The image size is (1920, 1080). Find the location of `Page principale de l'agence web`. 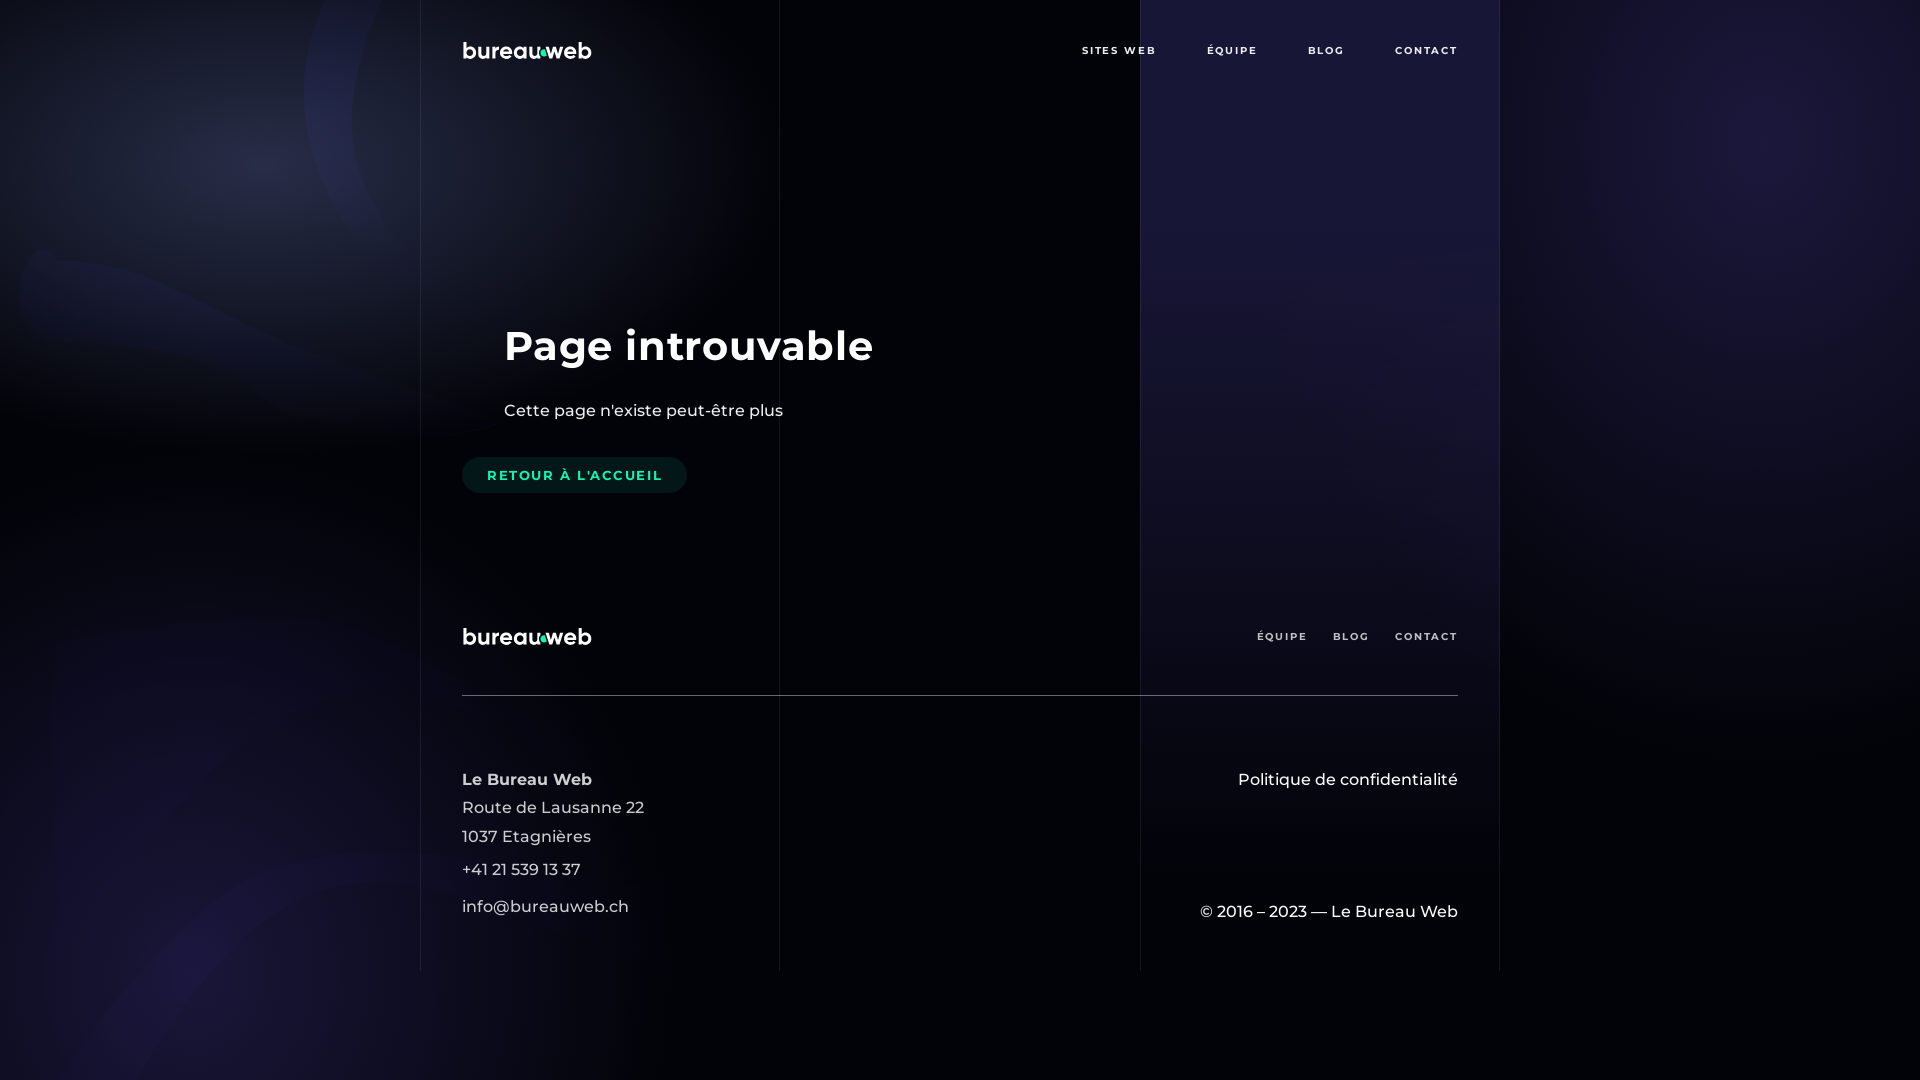

Page principale de l'agence web is located at coordinates (528, 50).